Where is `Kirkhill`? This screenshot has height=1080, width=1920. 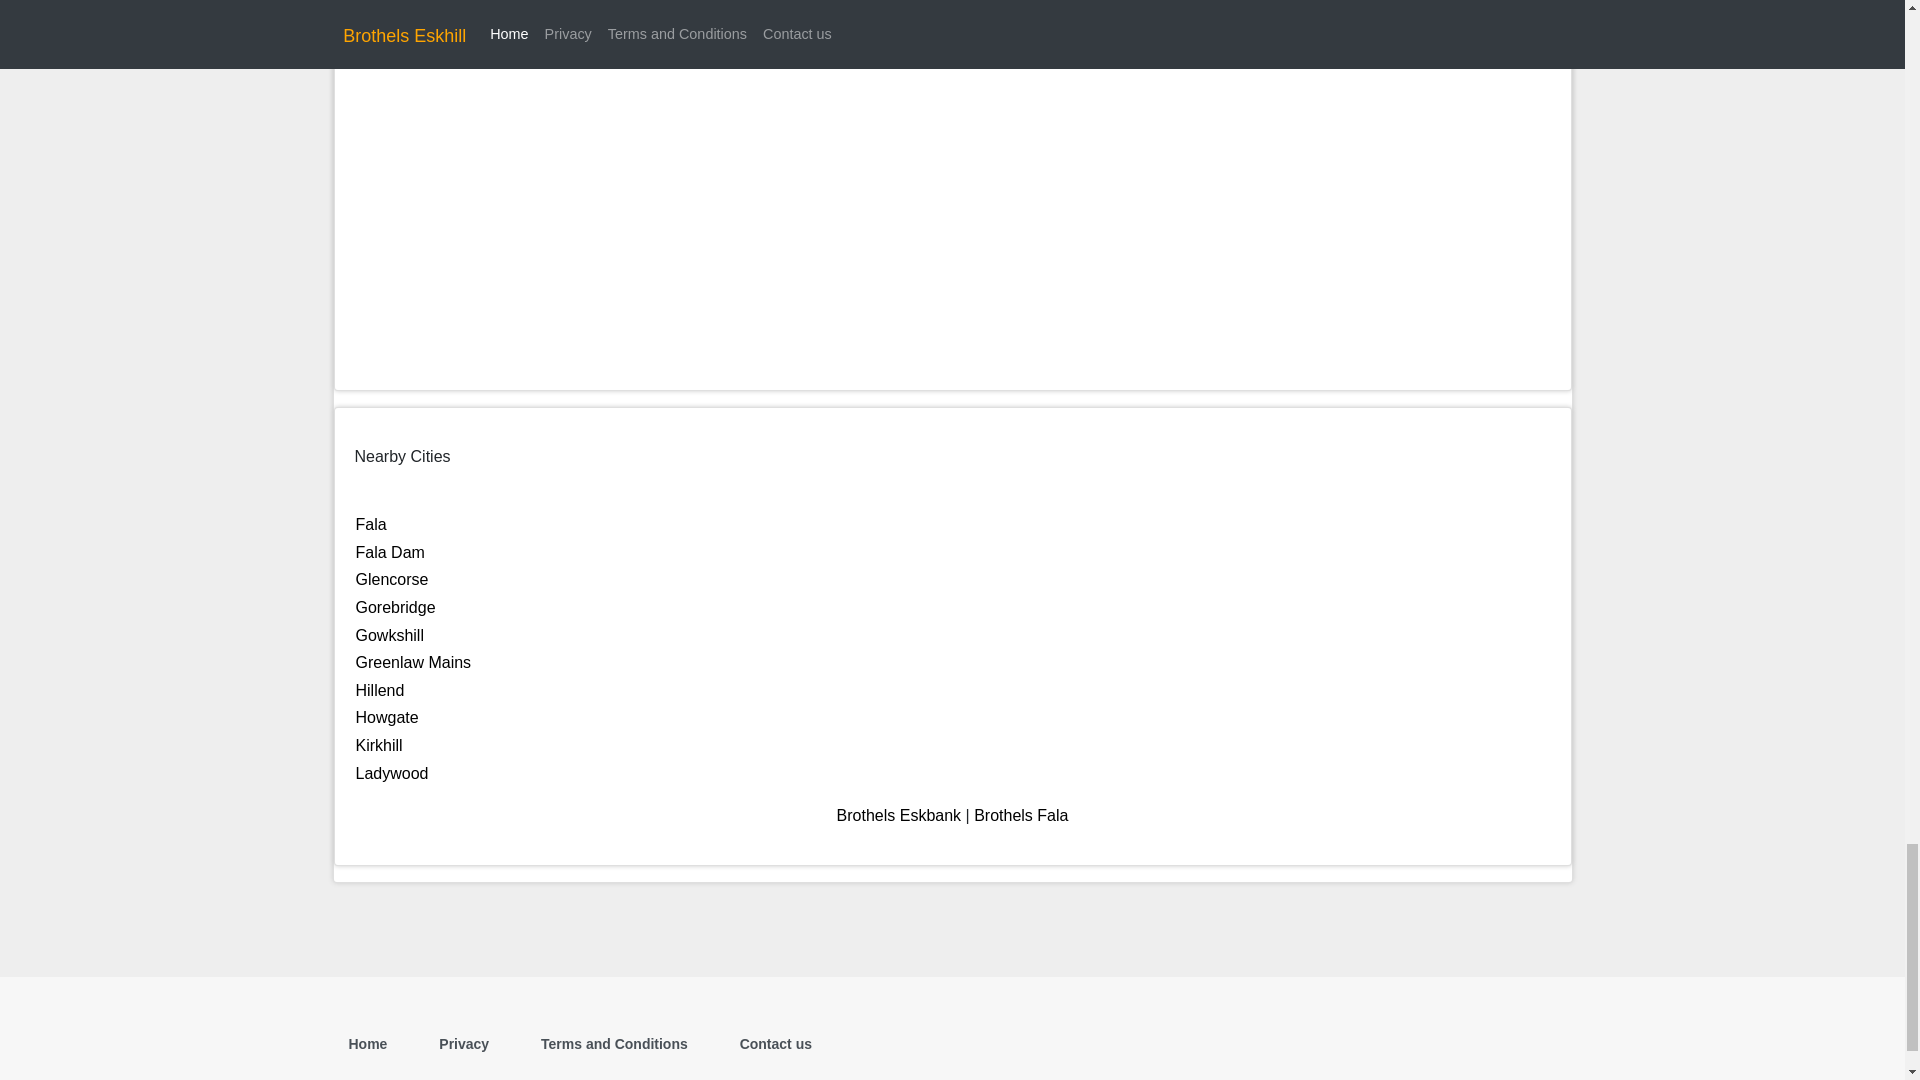 Kirkhill is located at coordinates (379, 744).